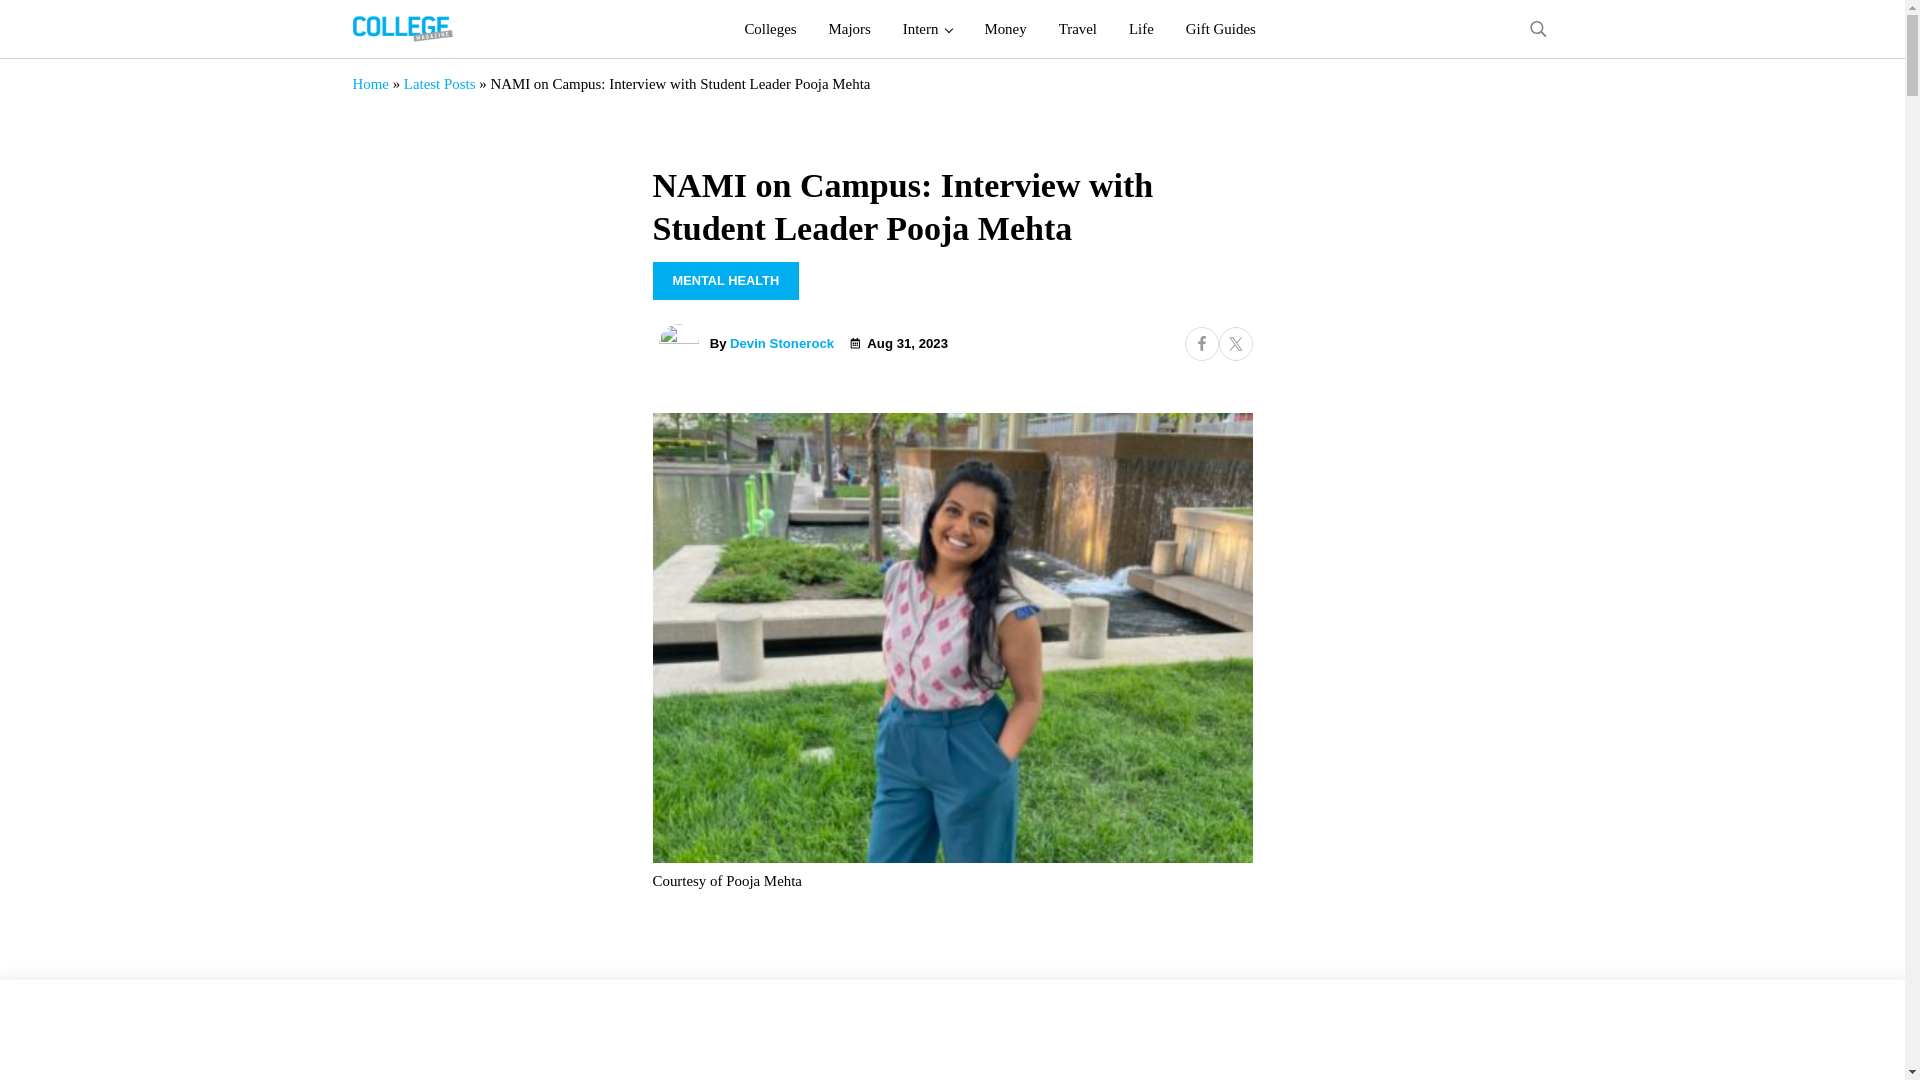 The height and width of the screenshot is (1080, 1920). Describe the element at coordinates (928, 29) in the screenshot. I see `Intern` at that location.